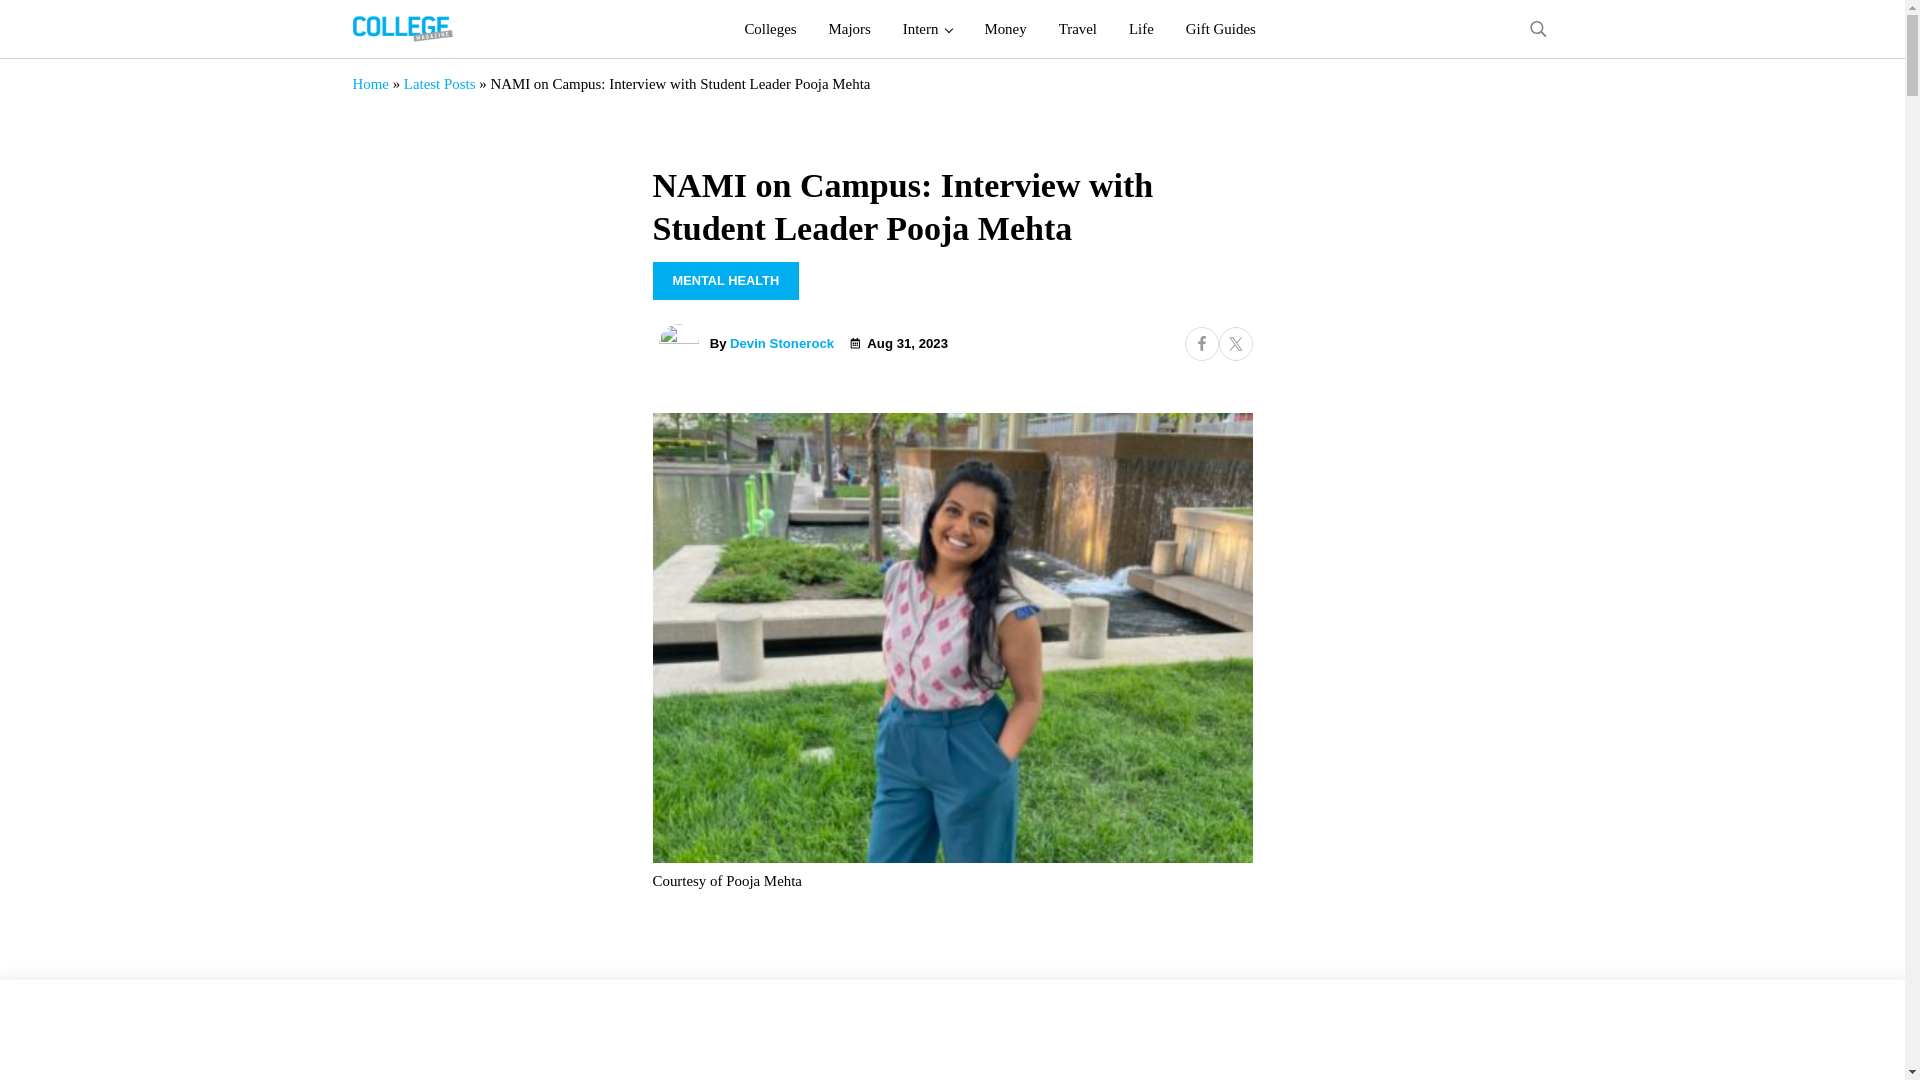 The height and width of the screenshot is (1080, 1920). Describe the element at coordinates (928, 29) in the screenshot. I see `Intern` at that location.